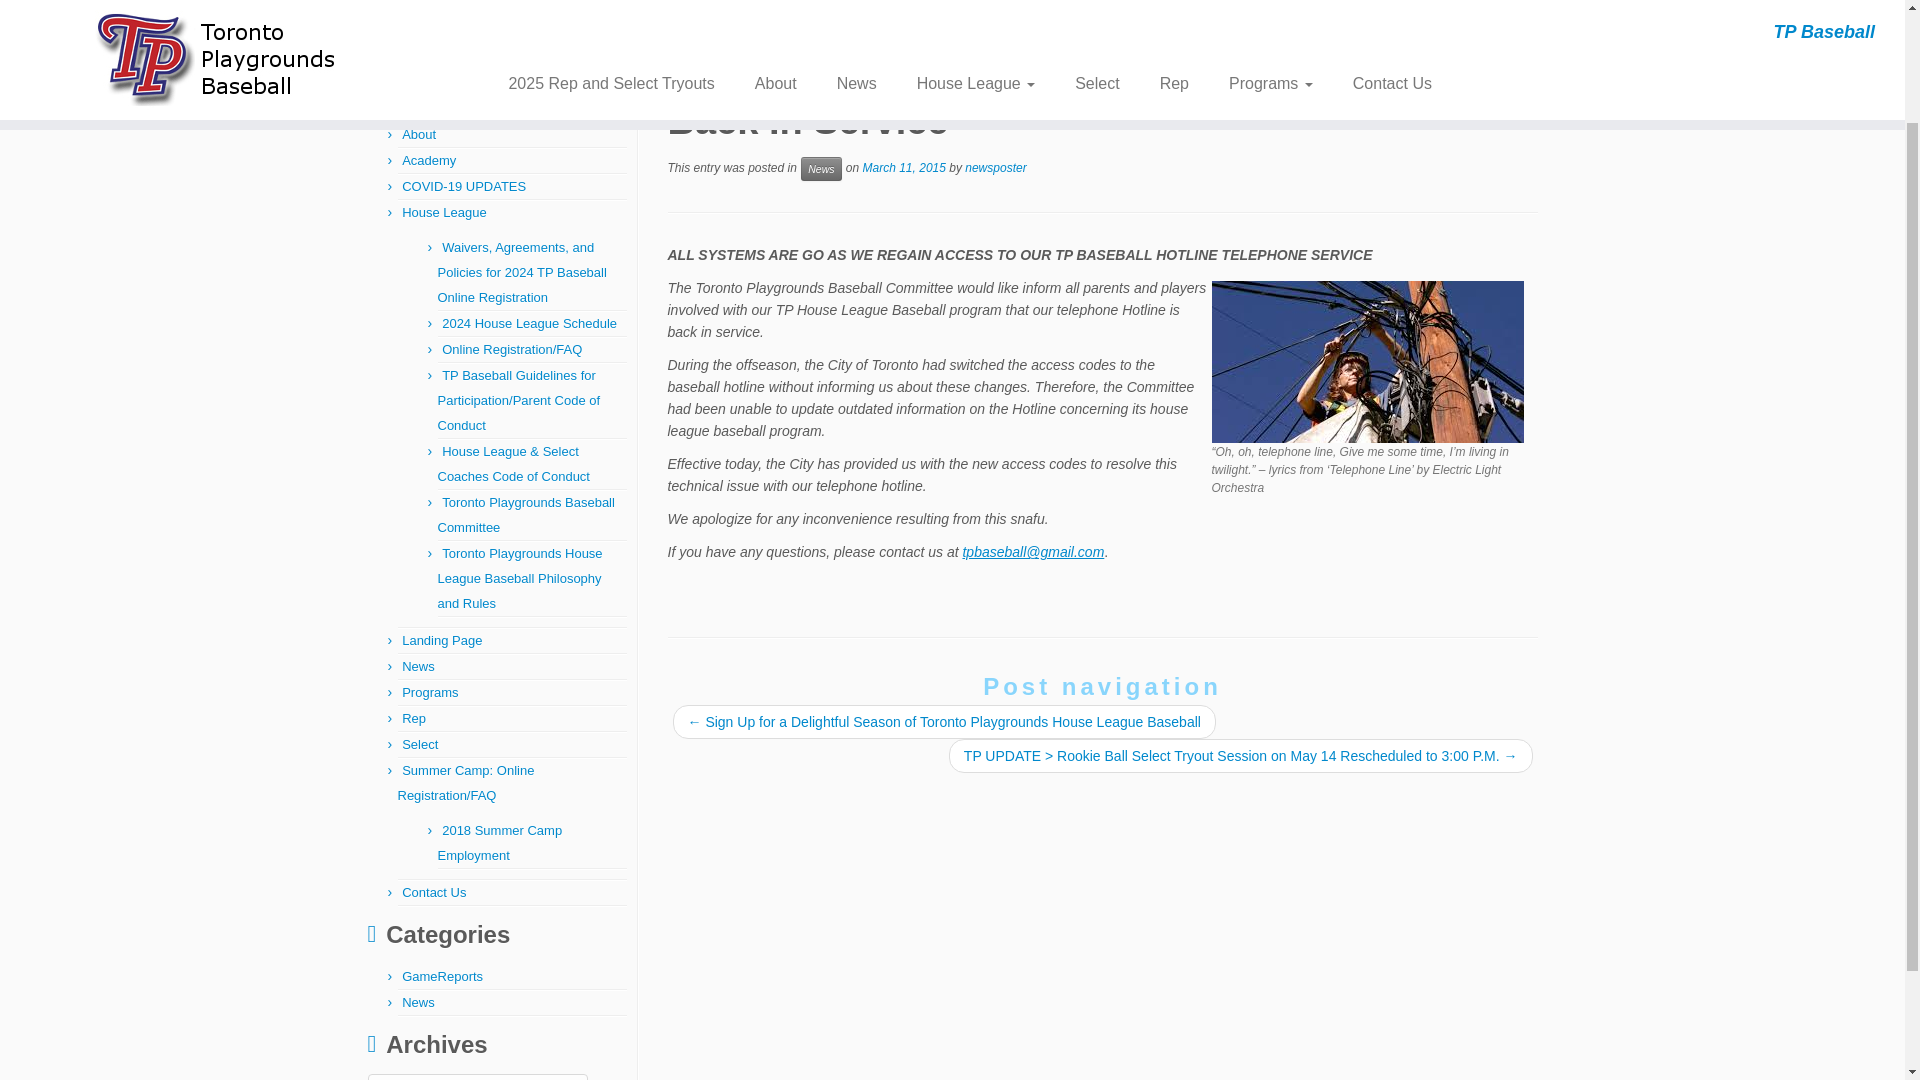 This screenshot has height=1080, width=1920. I want to click on 2025 Rep and Select Tryouts, so click(486, 108).